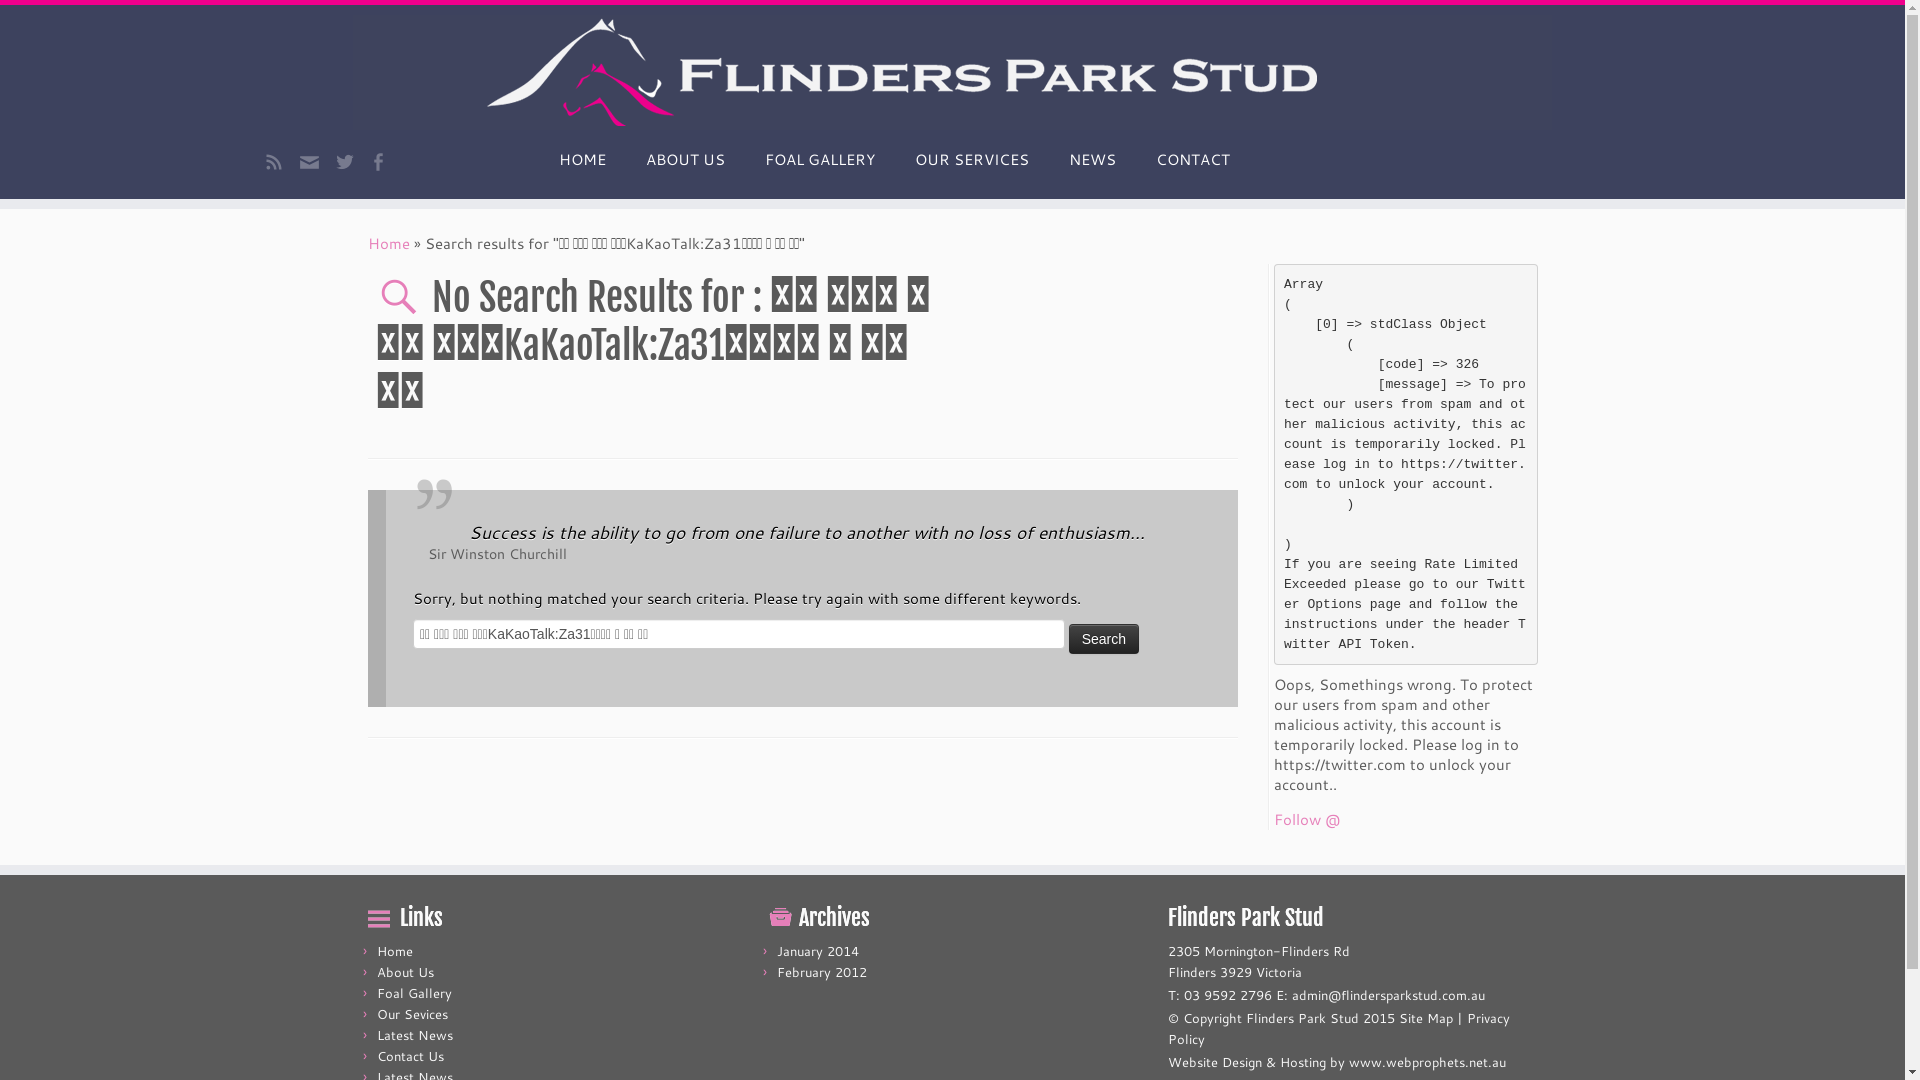  I want to click on HOME, so click(582, 160).